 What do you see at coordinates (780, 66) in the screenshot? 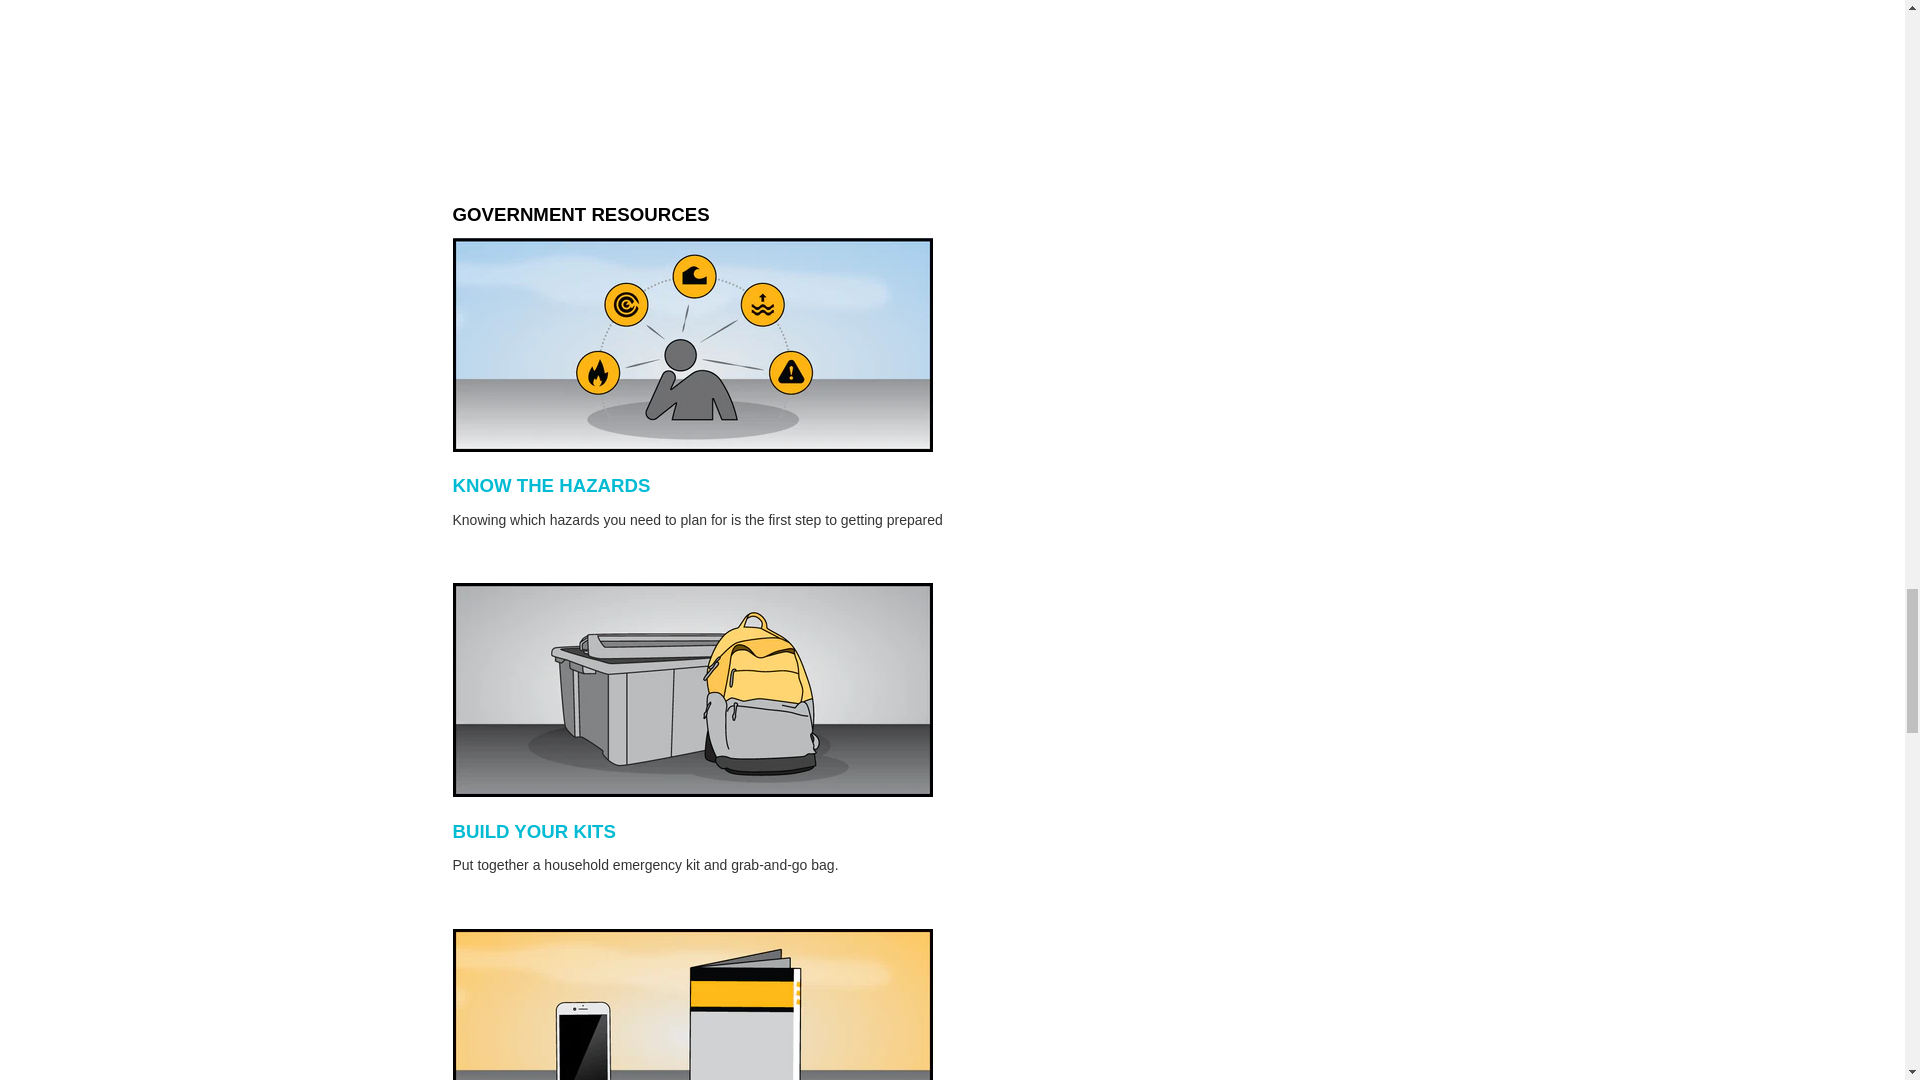
I see `YouTube video player` at bounding box center [780, 66].